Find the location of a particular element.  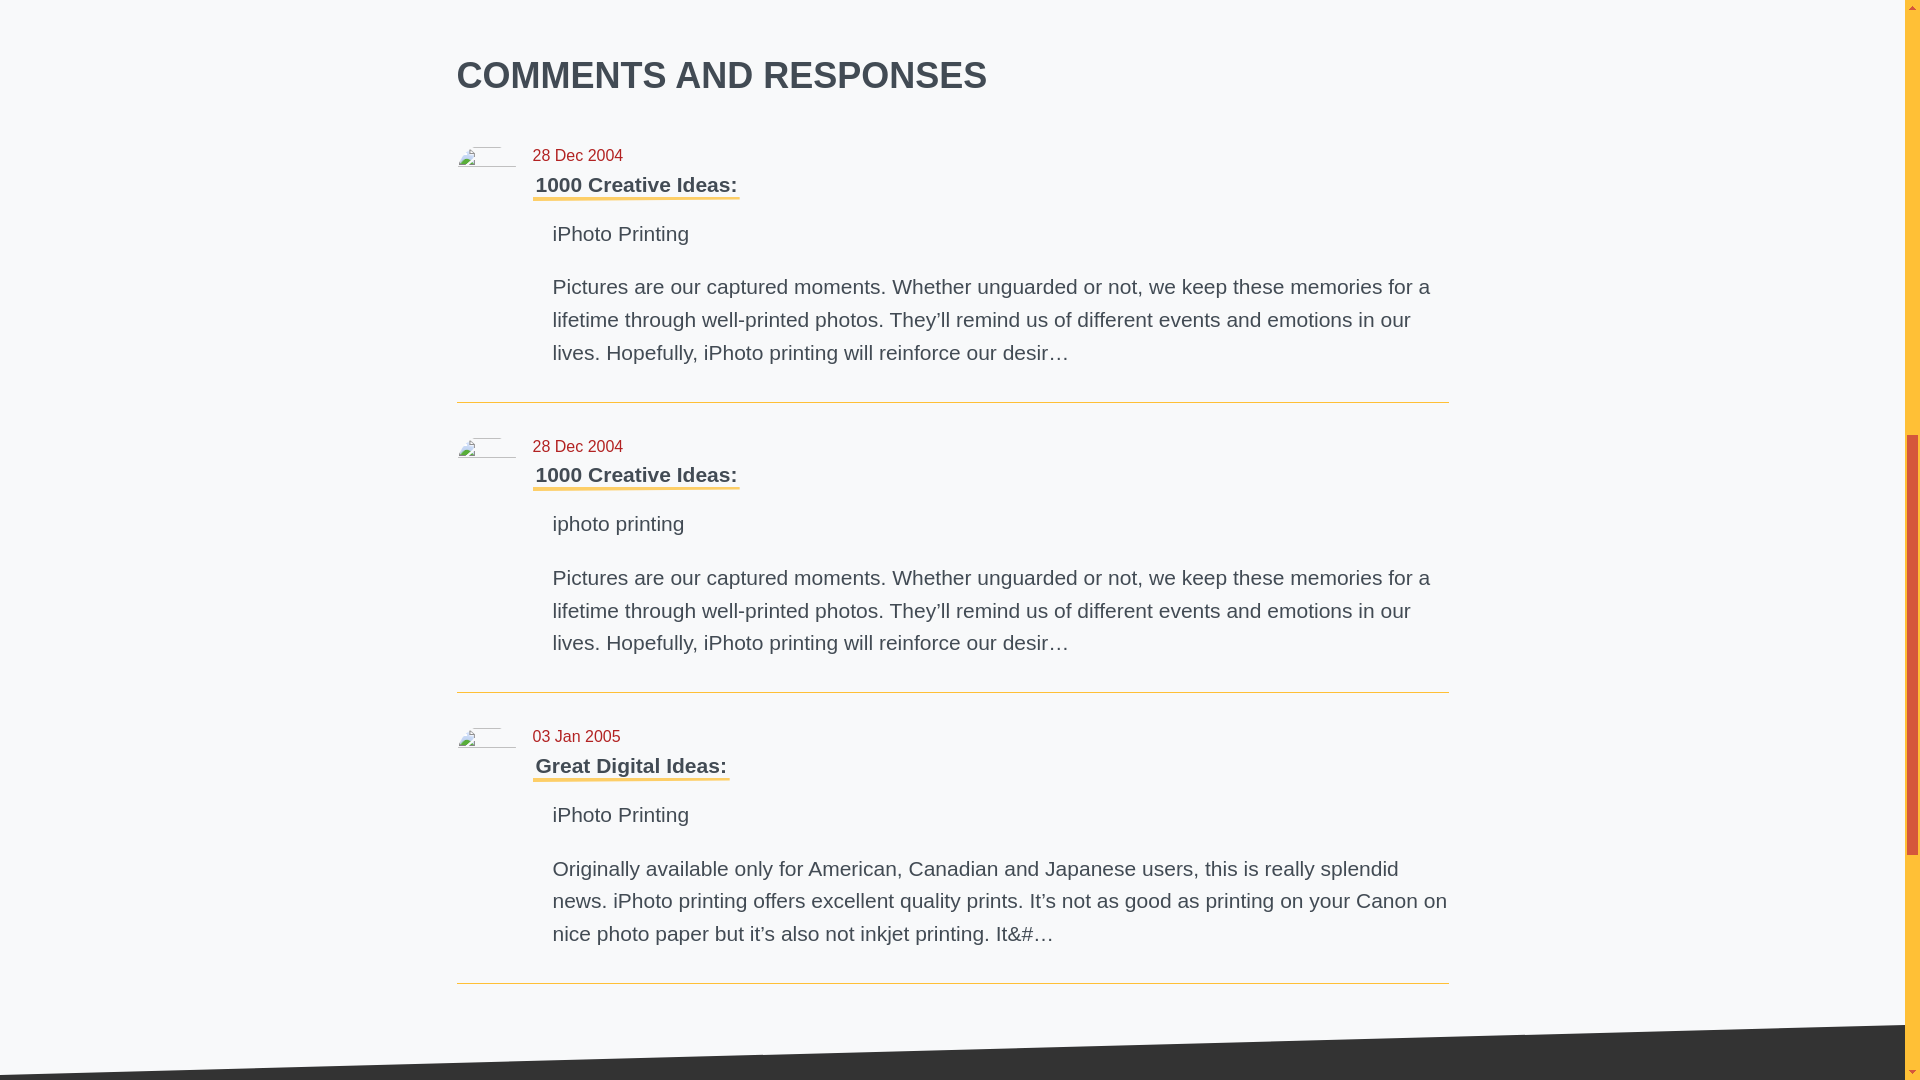

Great Digital Ideas: is located at coordinates (630, 764).